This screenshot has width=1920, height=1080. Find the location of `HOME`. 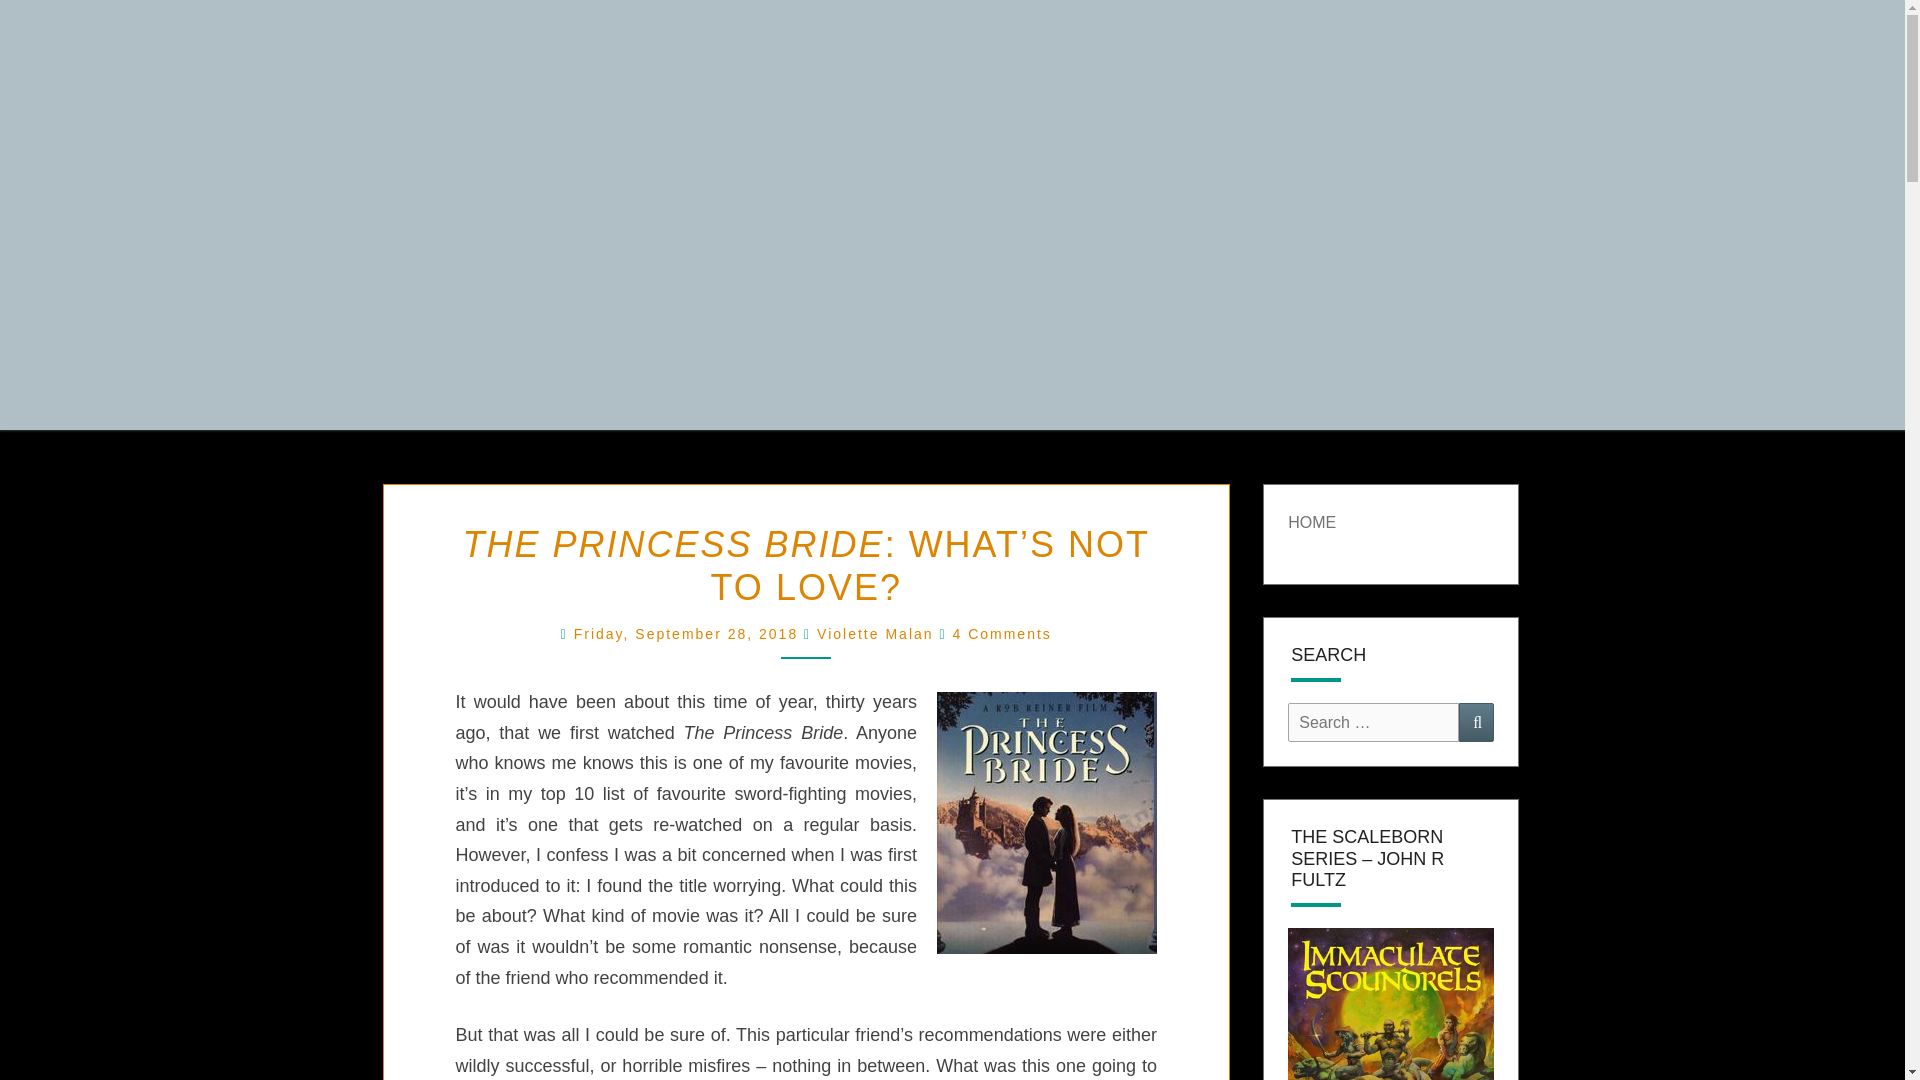

HOME is located at coordinates (1312, 522).